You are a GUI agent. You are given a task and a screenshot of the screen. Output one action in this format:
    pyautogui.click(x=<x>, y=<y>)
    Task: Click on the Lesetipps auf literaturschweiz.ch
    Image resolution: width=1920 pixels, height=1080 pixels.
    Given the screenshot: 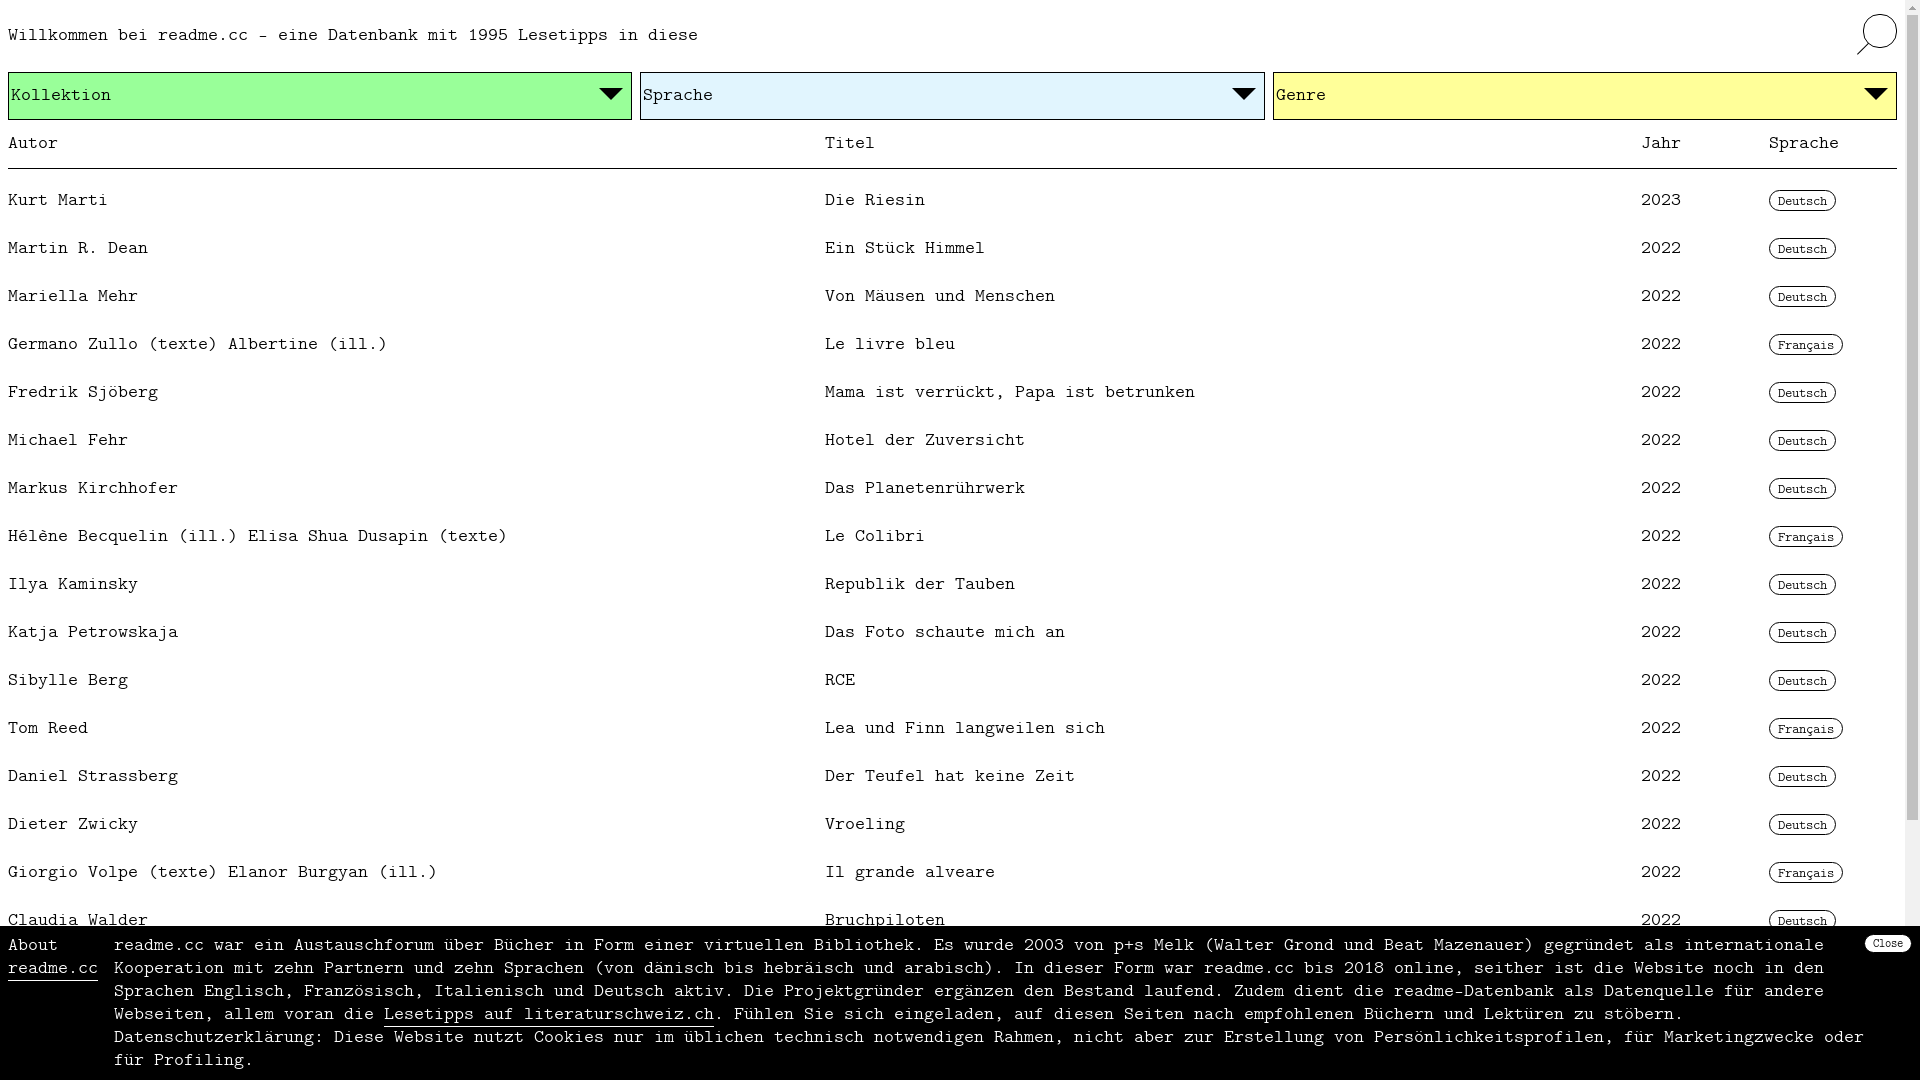 What is the action you would take?
    pyautogui.click(x=549, y=1015)
    